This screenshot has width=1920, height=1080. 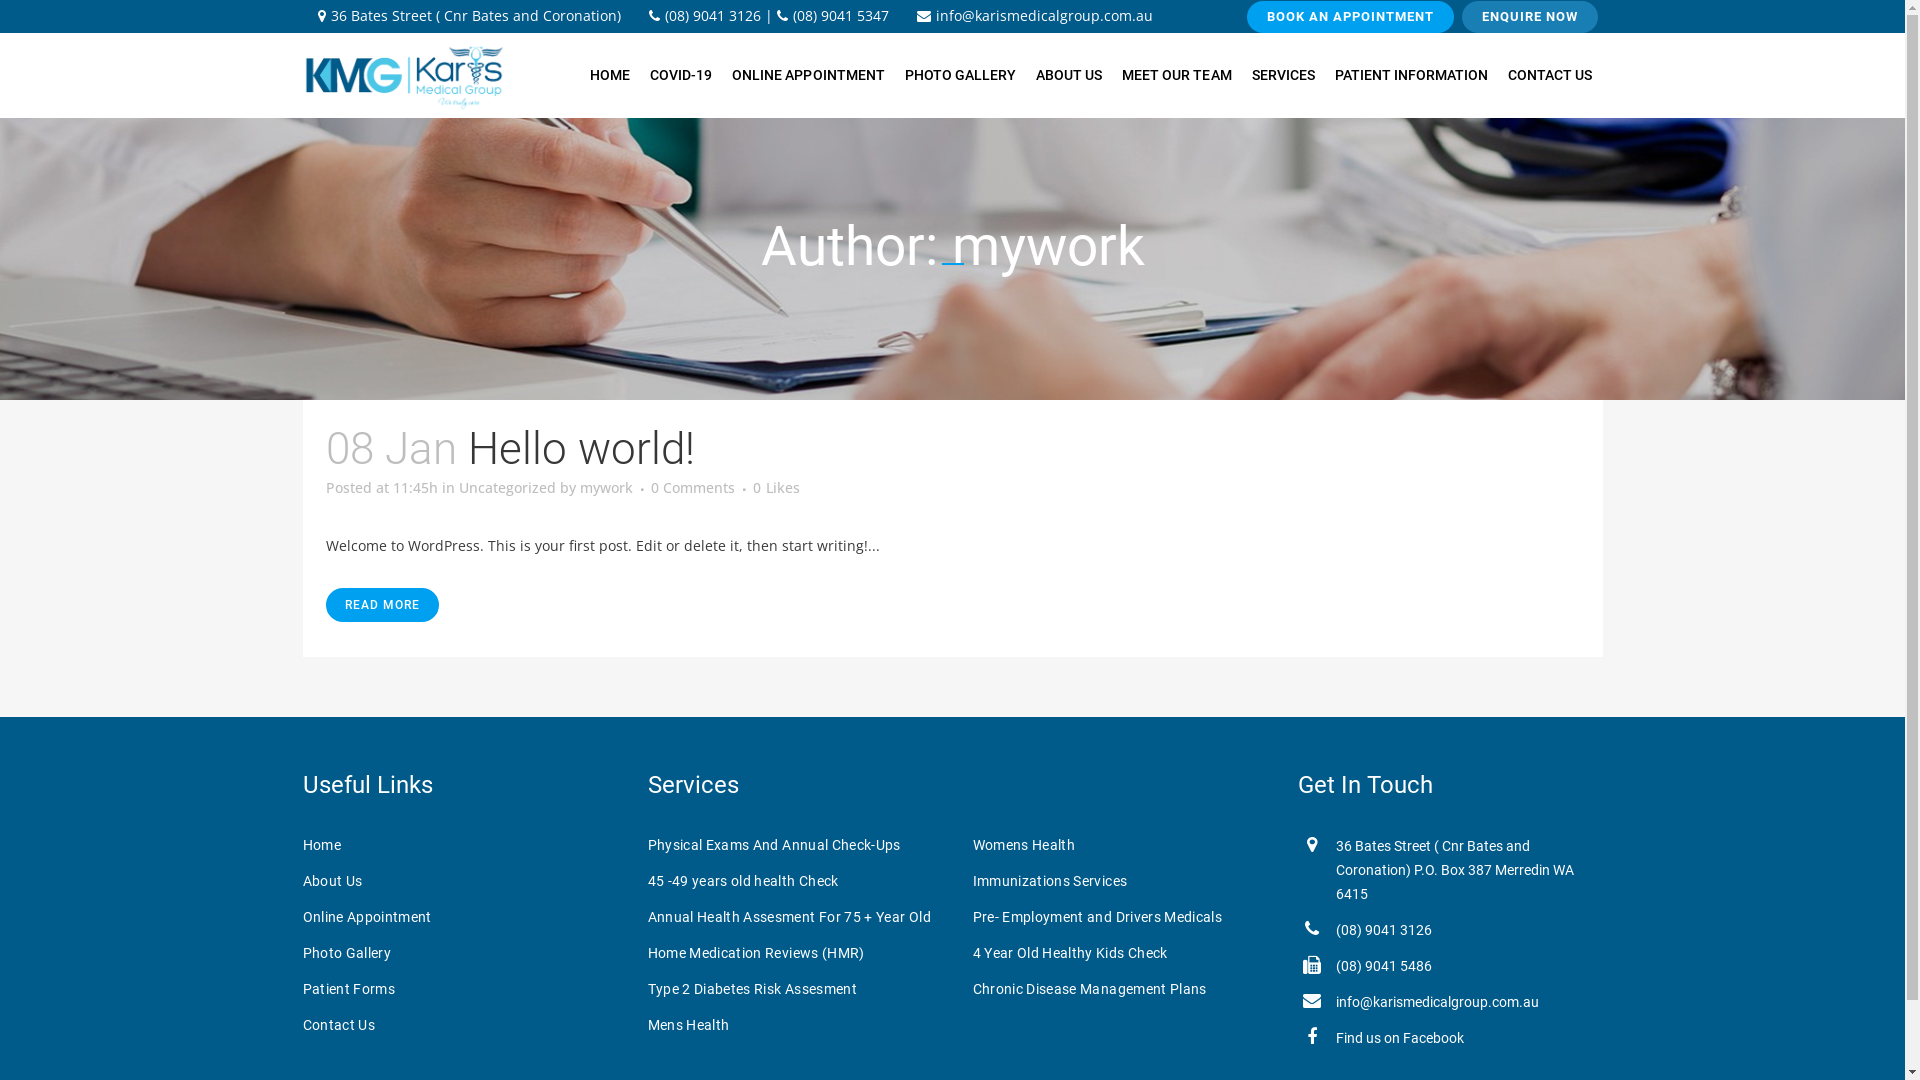 What do you see at coordinates (1530, 17) in the screenshot?
I see `ENQUIRE NOW` at bounding box center [1530, 17].